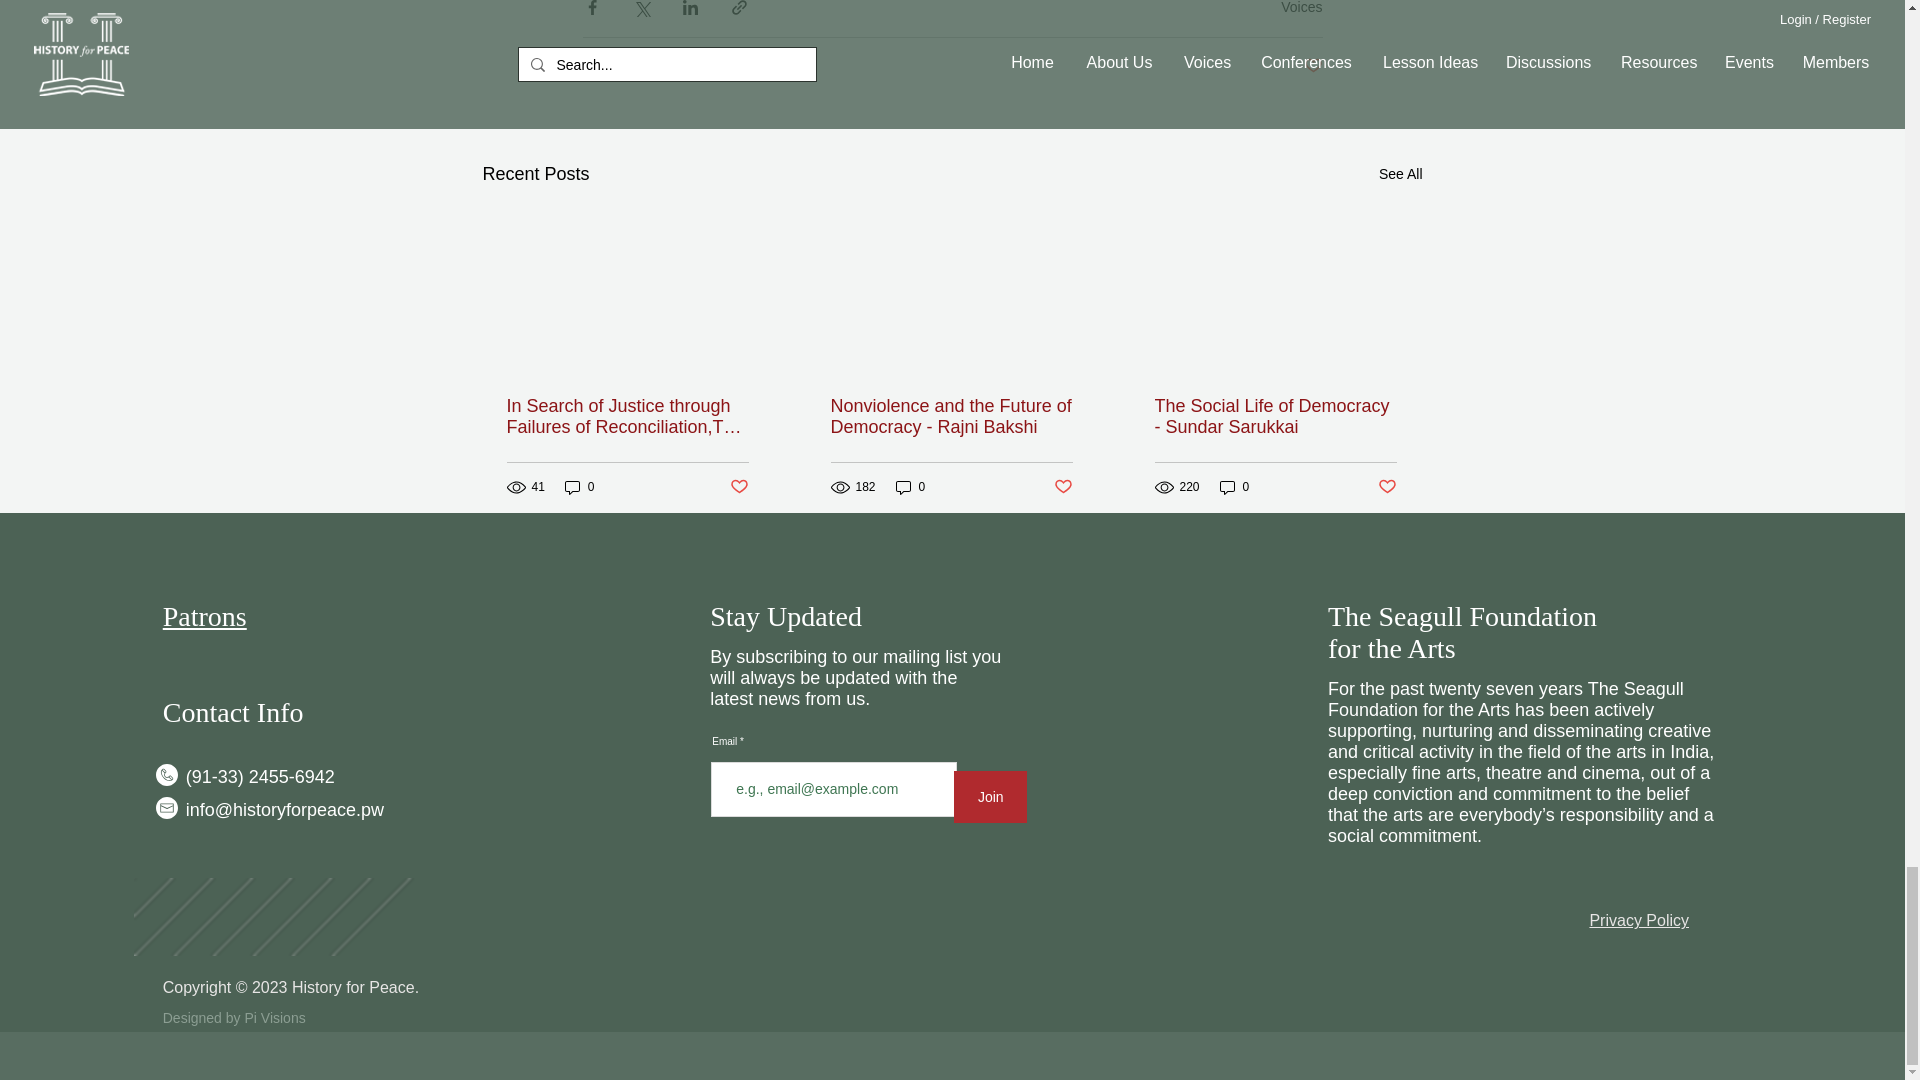  Describe the element at coordinates (1064, 487) in the screenshot. I see `Post not marked as liked` at that location.